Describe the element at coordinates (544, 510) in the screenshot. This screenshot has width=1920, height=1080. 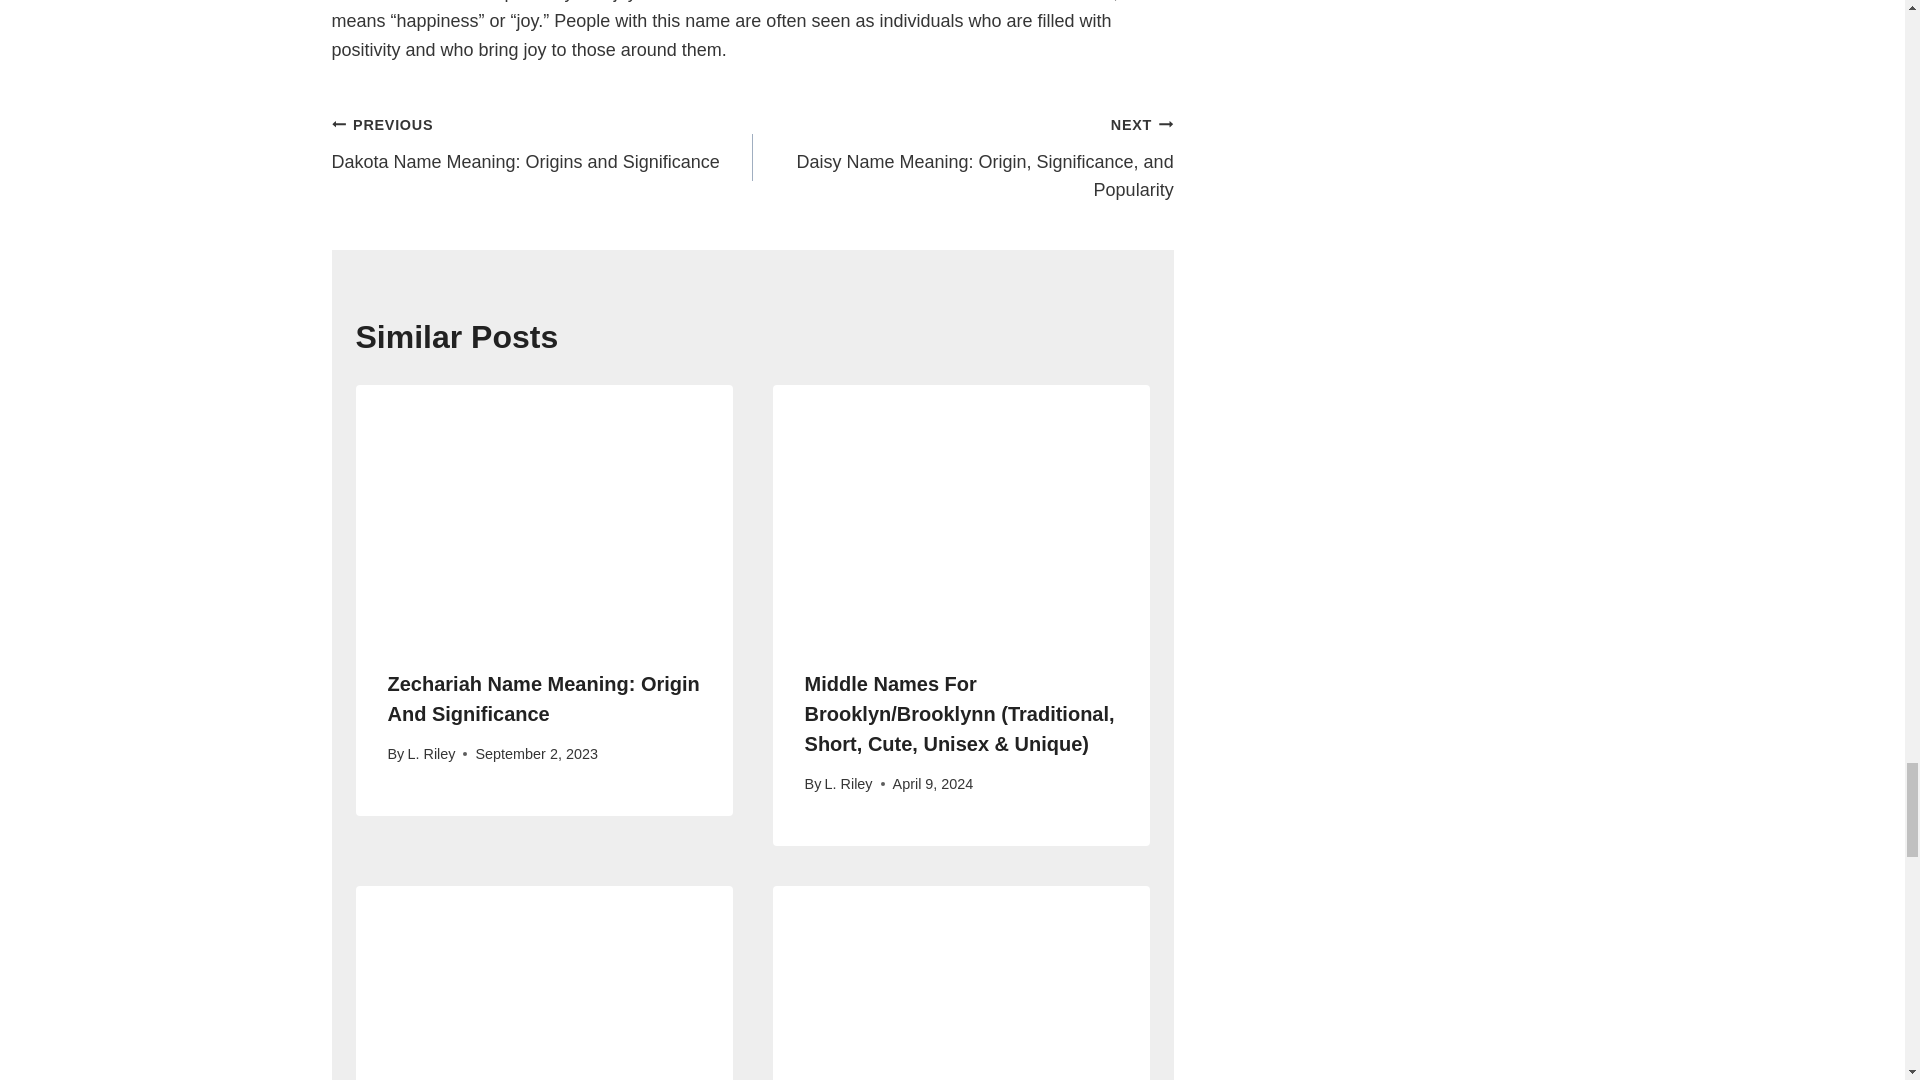
I see `Zechariah Name Meaning: Origin and Significance 2` at that location.